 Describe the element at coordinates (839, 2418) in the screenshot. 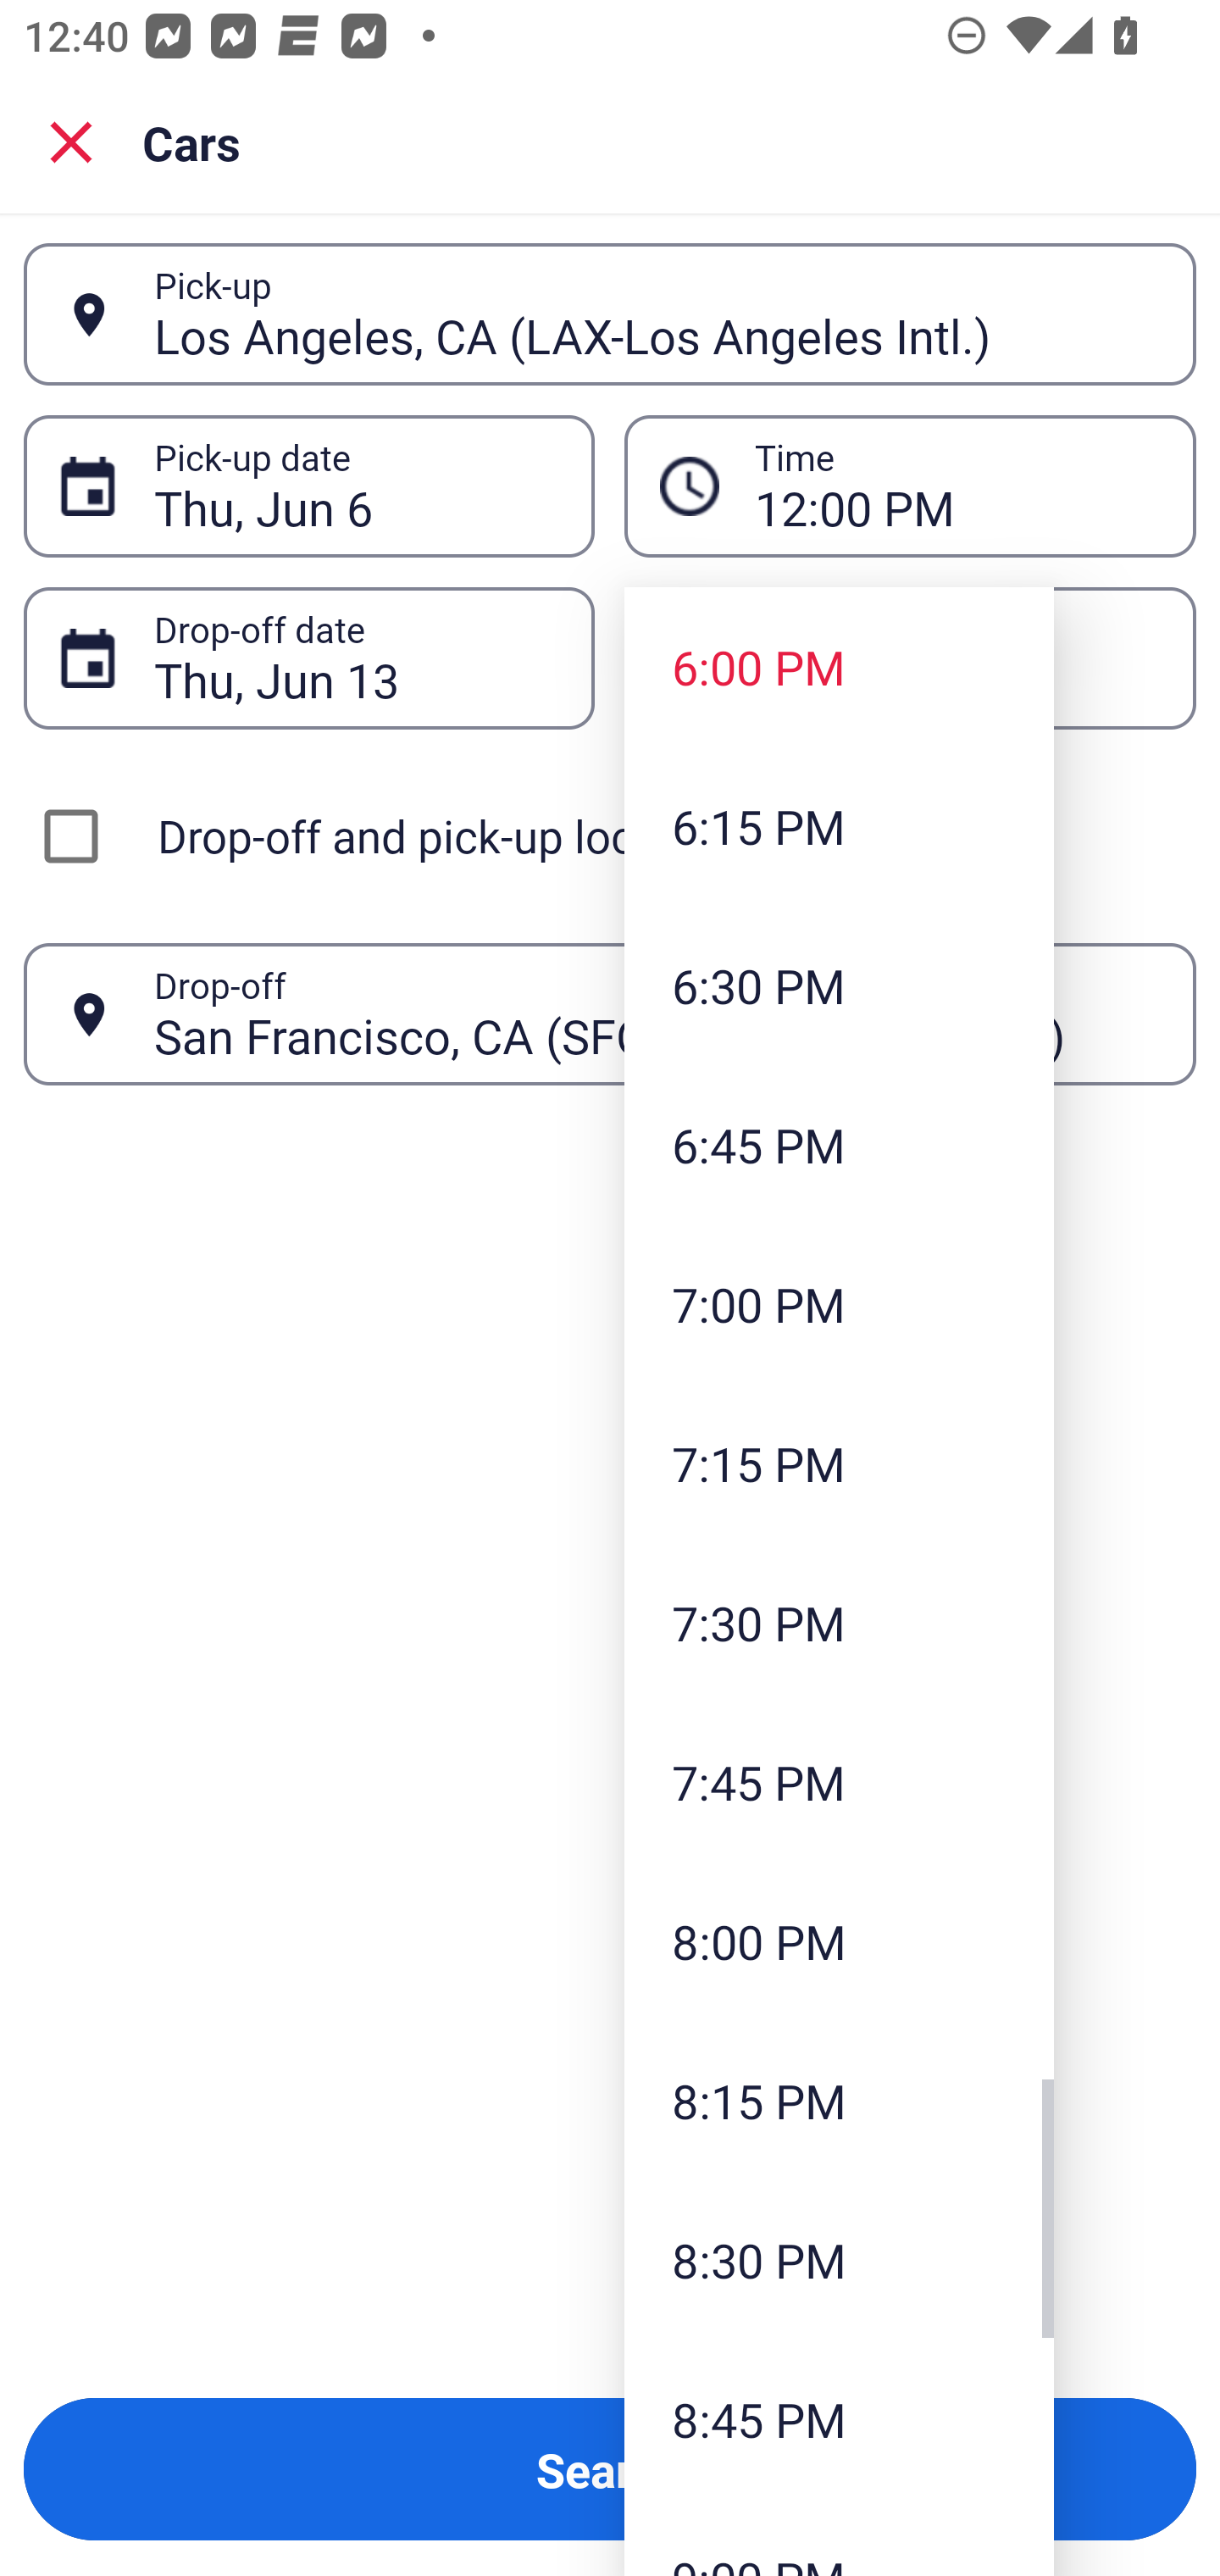

I see `8:45 PM` at that location.